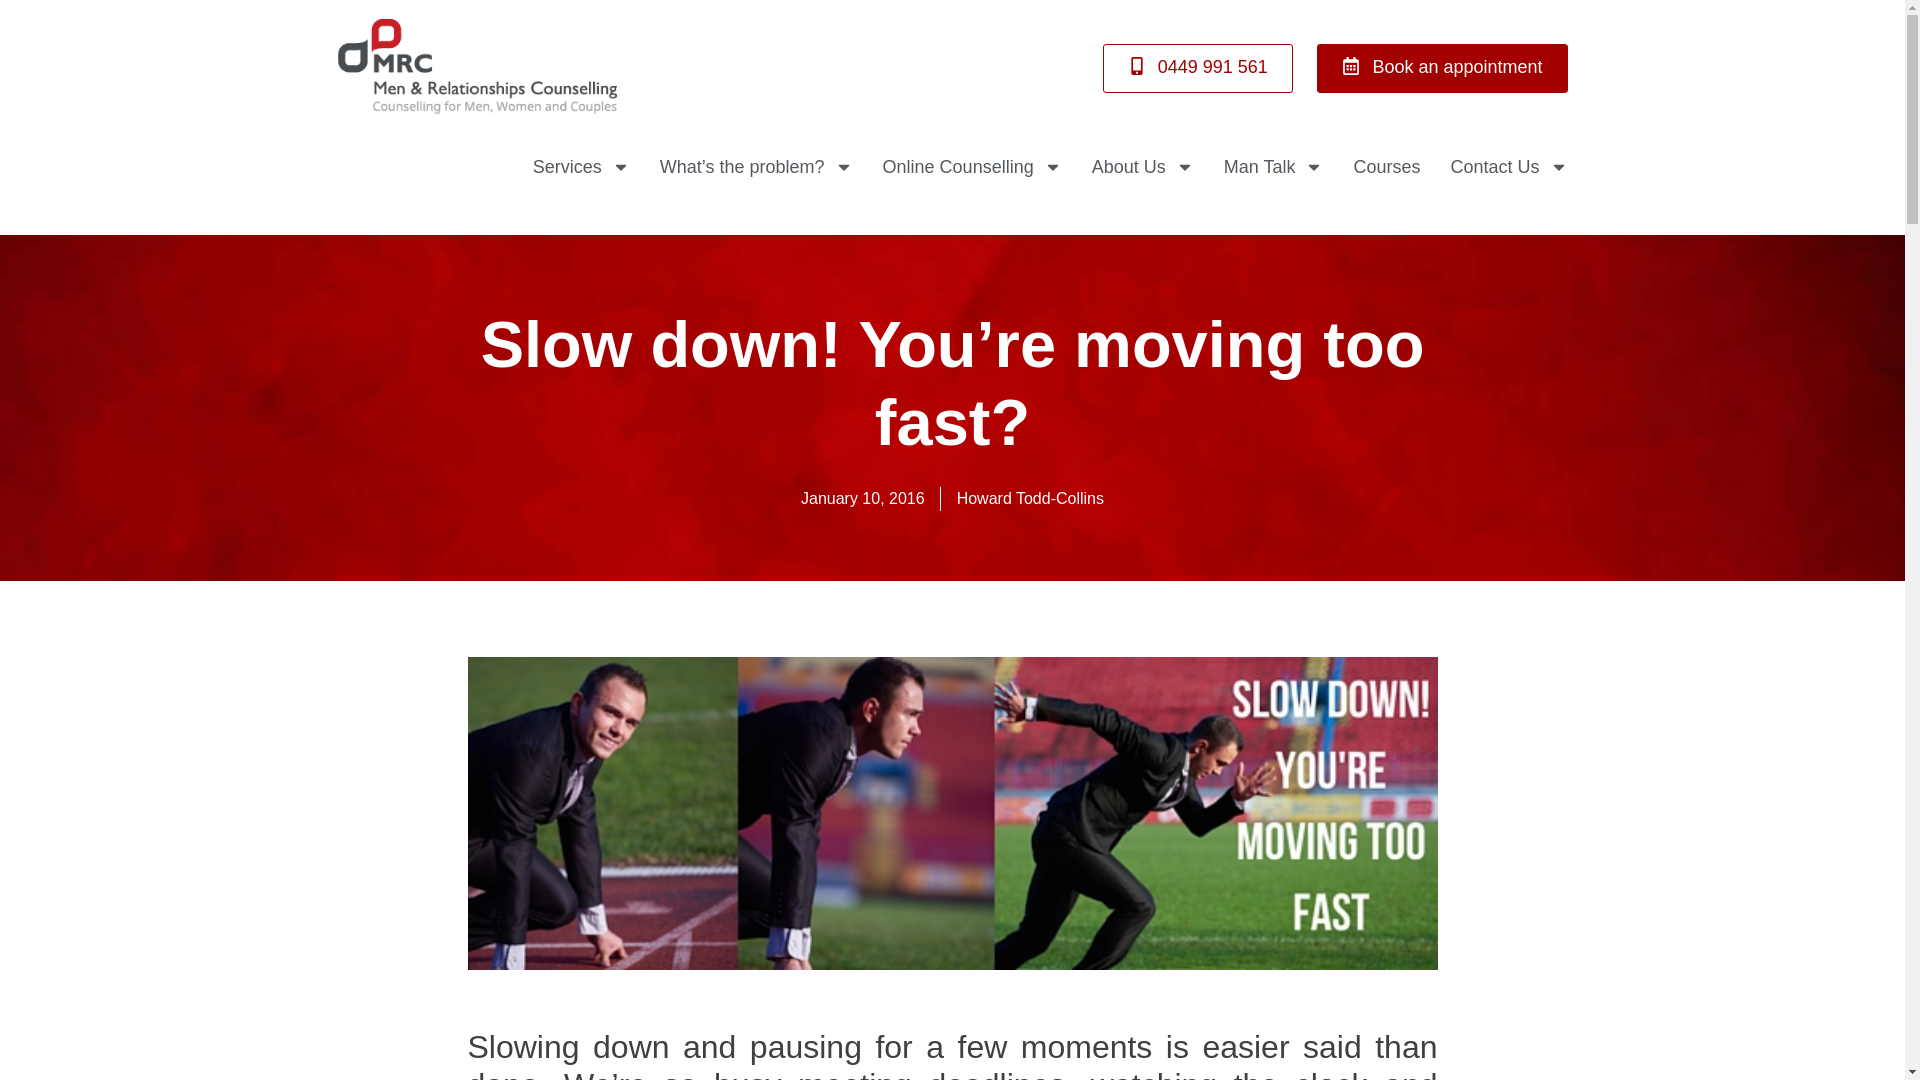 Image resolution: width=1920 pixels, height=1080 pixels. I want to click on About Us, so click(1143, 168).